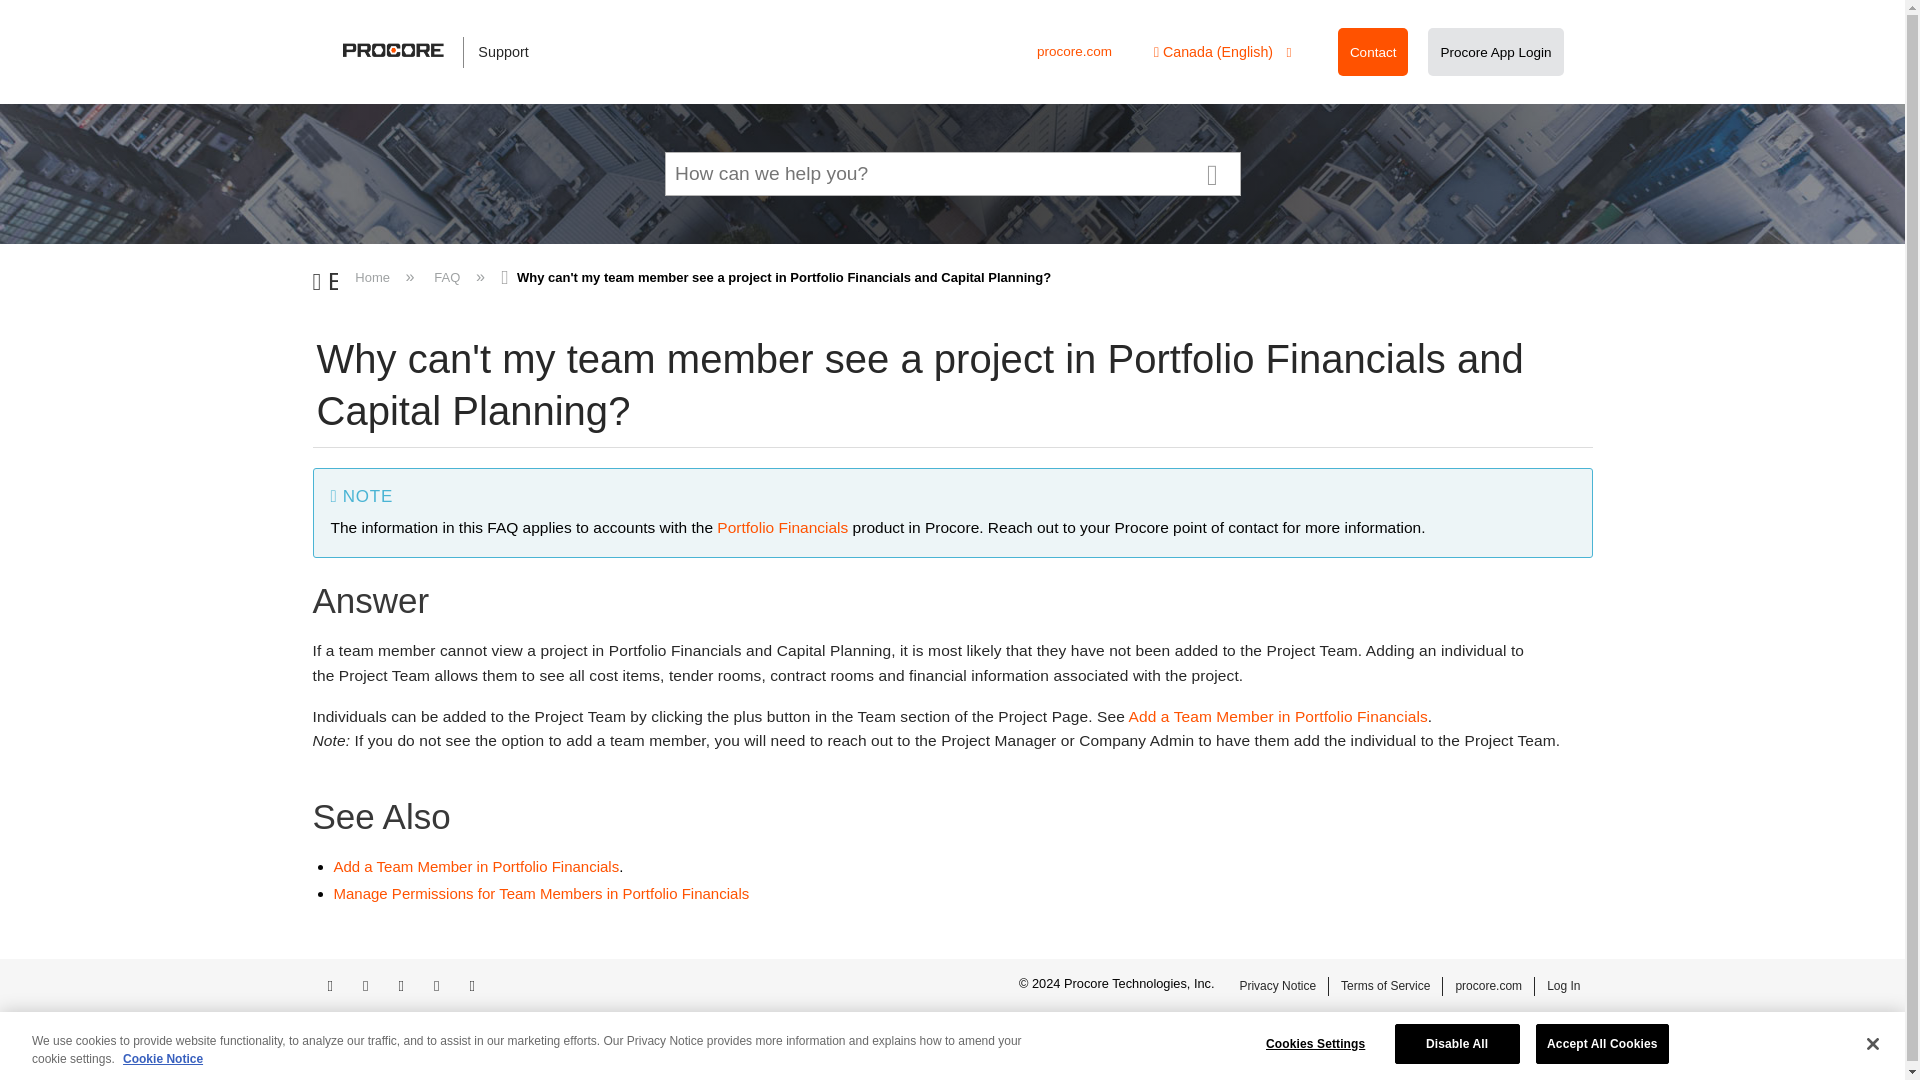 Image resolution: width=1920 pixels, height=1080 pixels. I want to click on Support, so click(446, 52).